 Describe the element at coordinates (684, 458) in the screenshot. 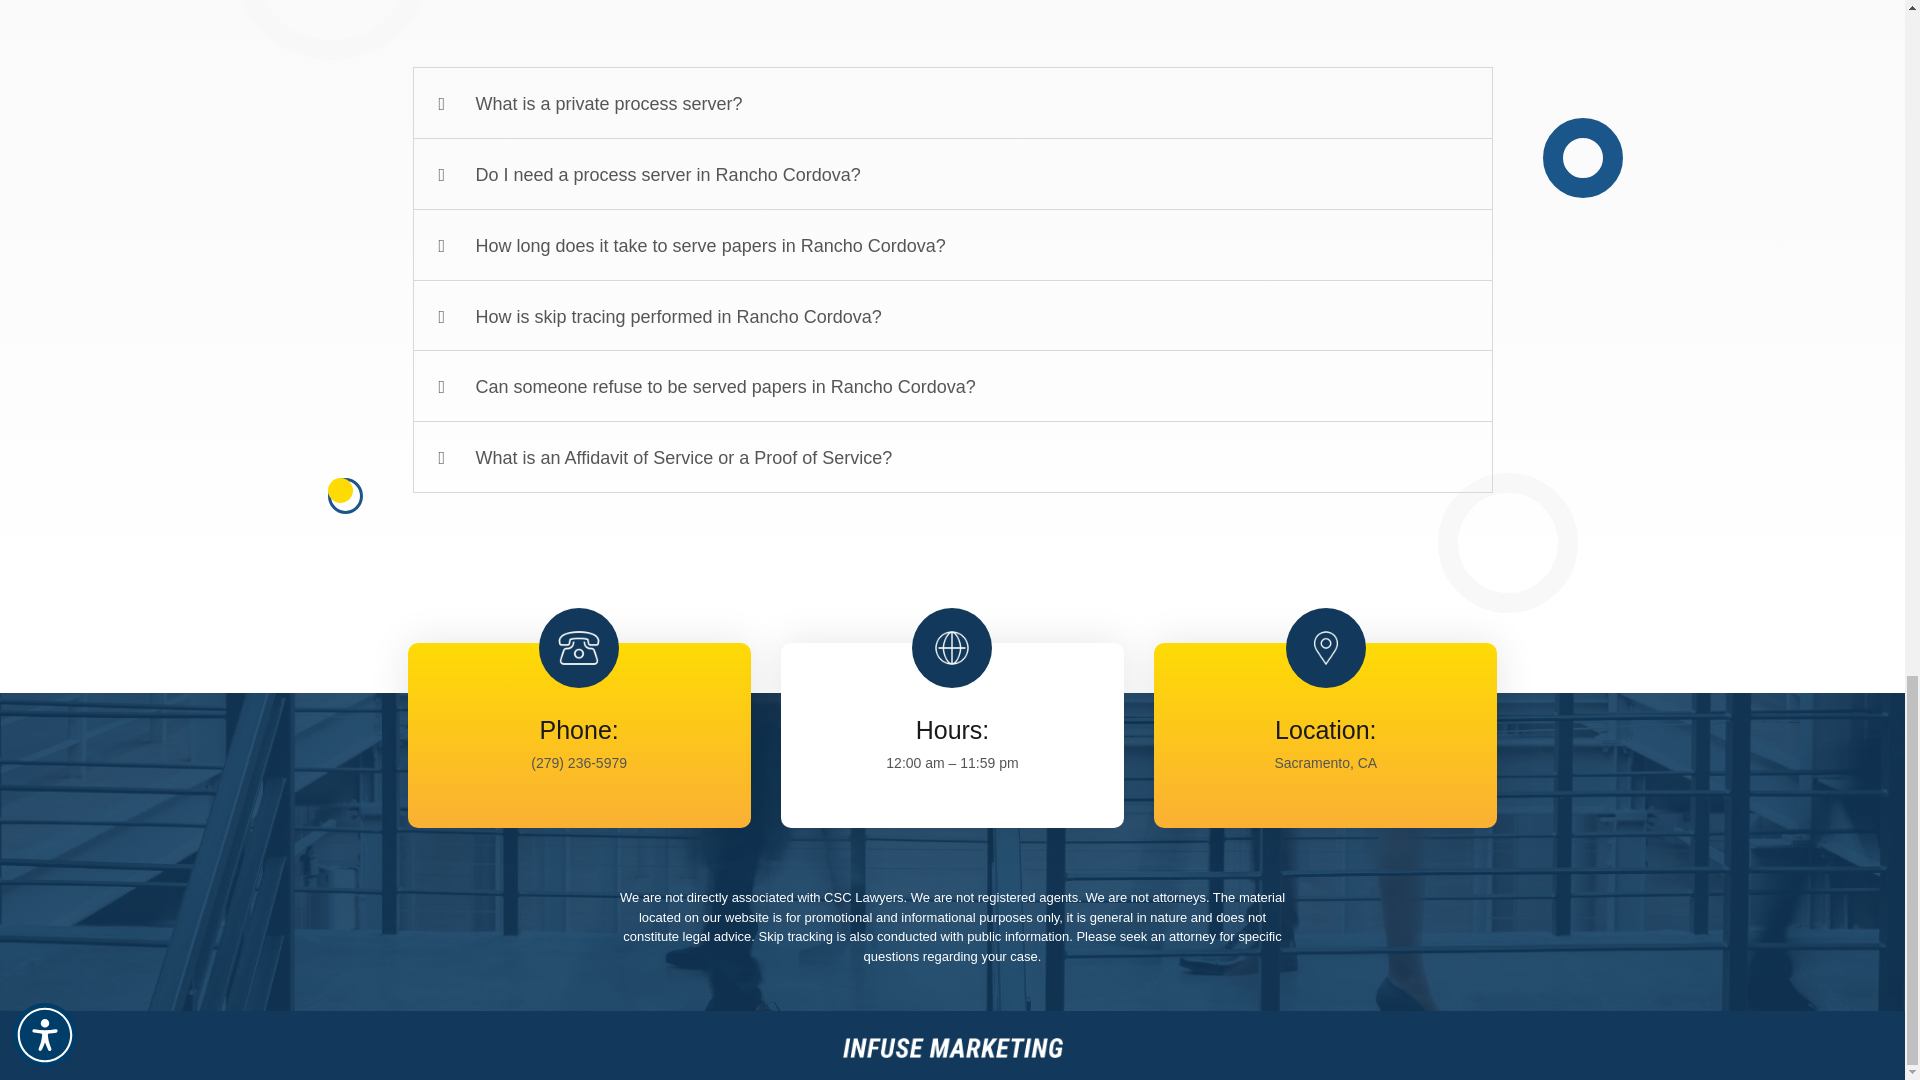

I see `What is an Affidavit of Service or a Proof of Service?` at that location.